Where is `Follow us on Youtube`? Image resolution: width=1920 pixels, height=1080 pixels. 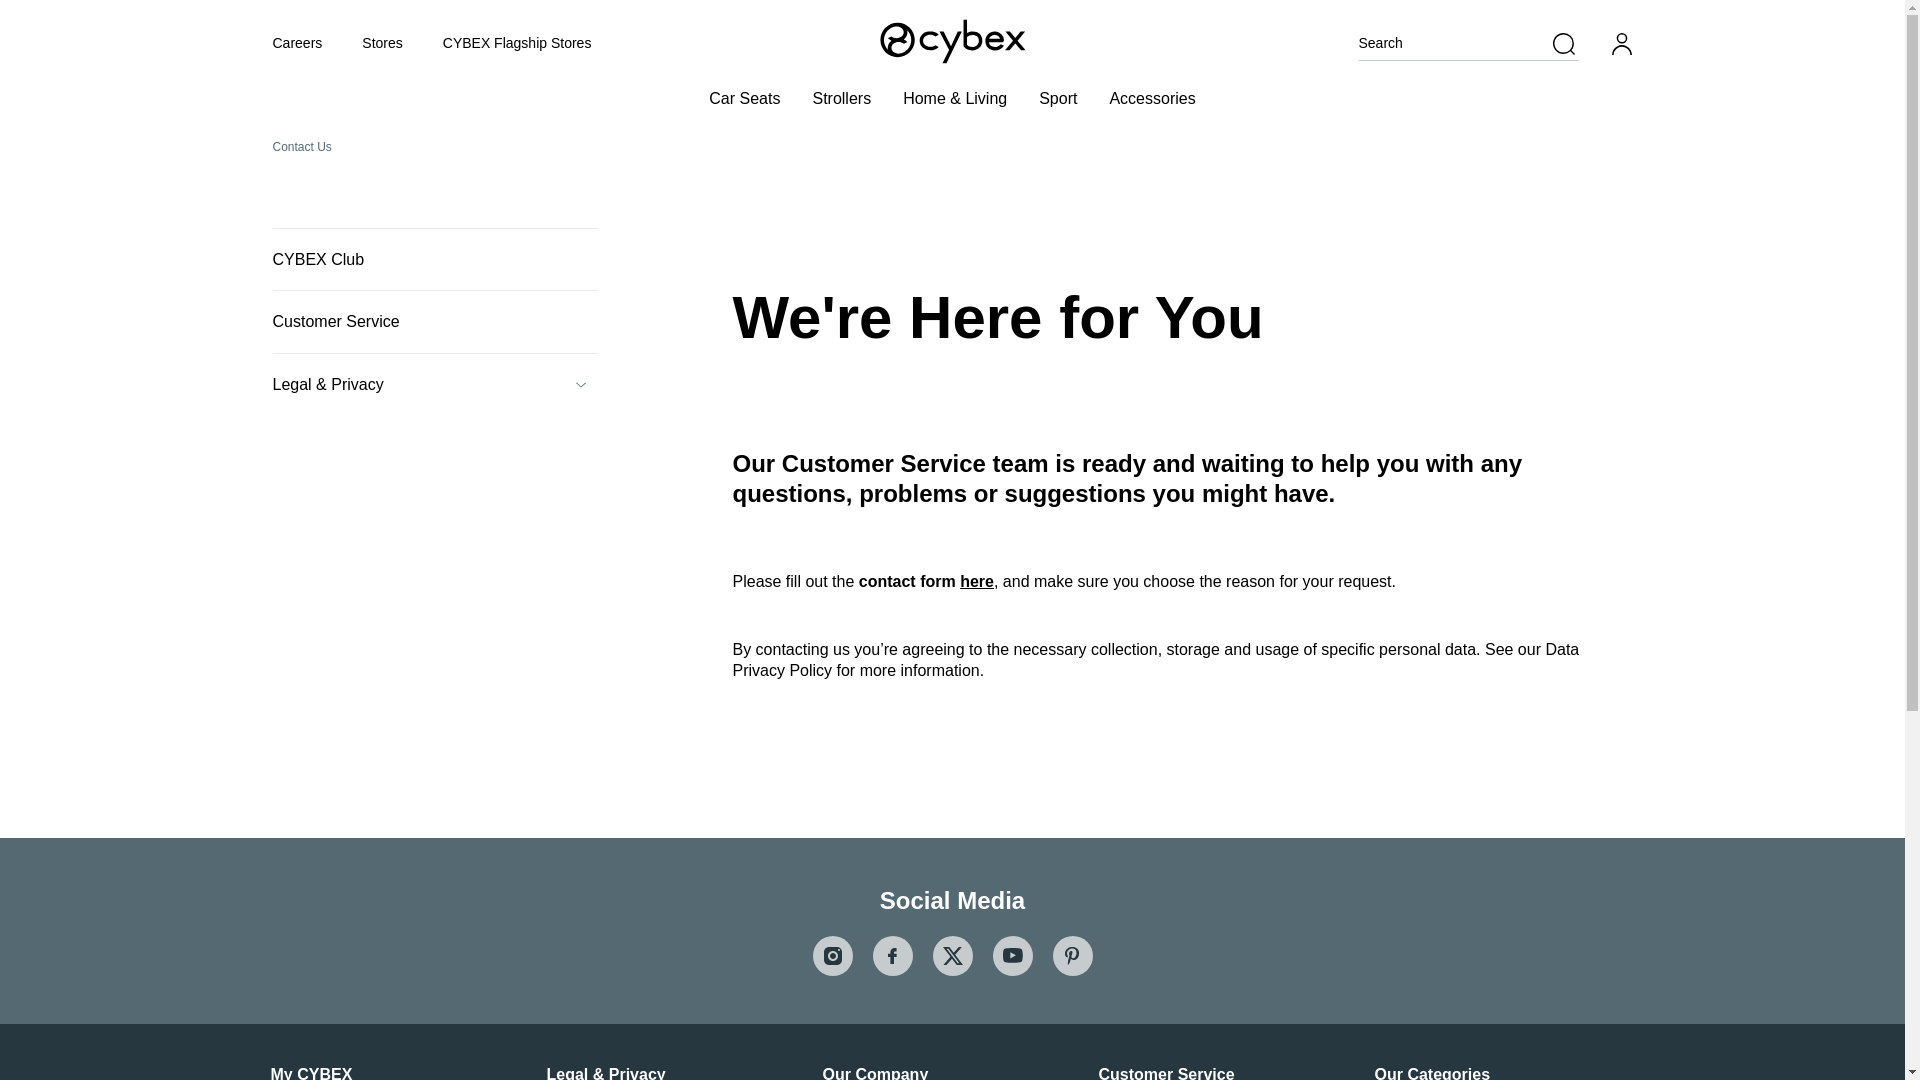 Follow us on Youtube is located at coordinates (1012, 956).